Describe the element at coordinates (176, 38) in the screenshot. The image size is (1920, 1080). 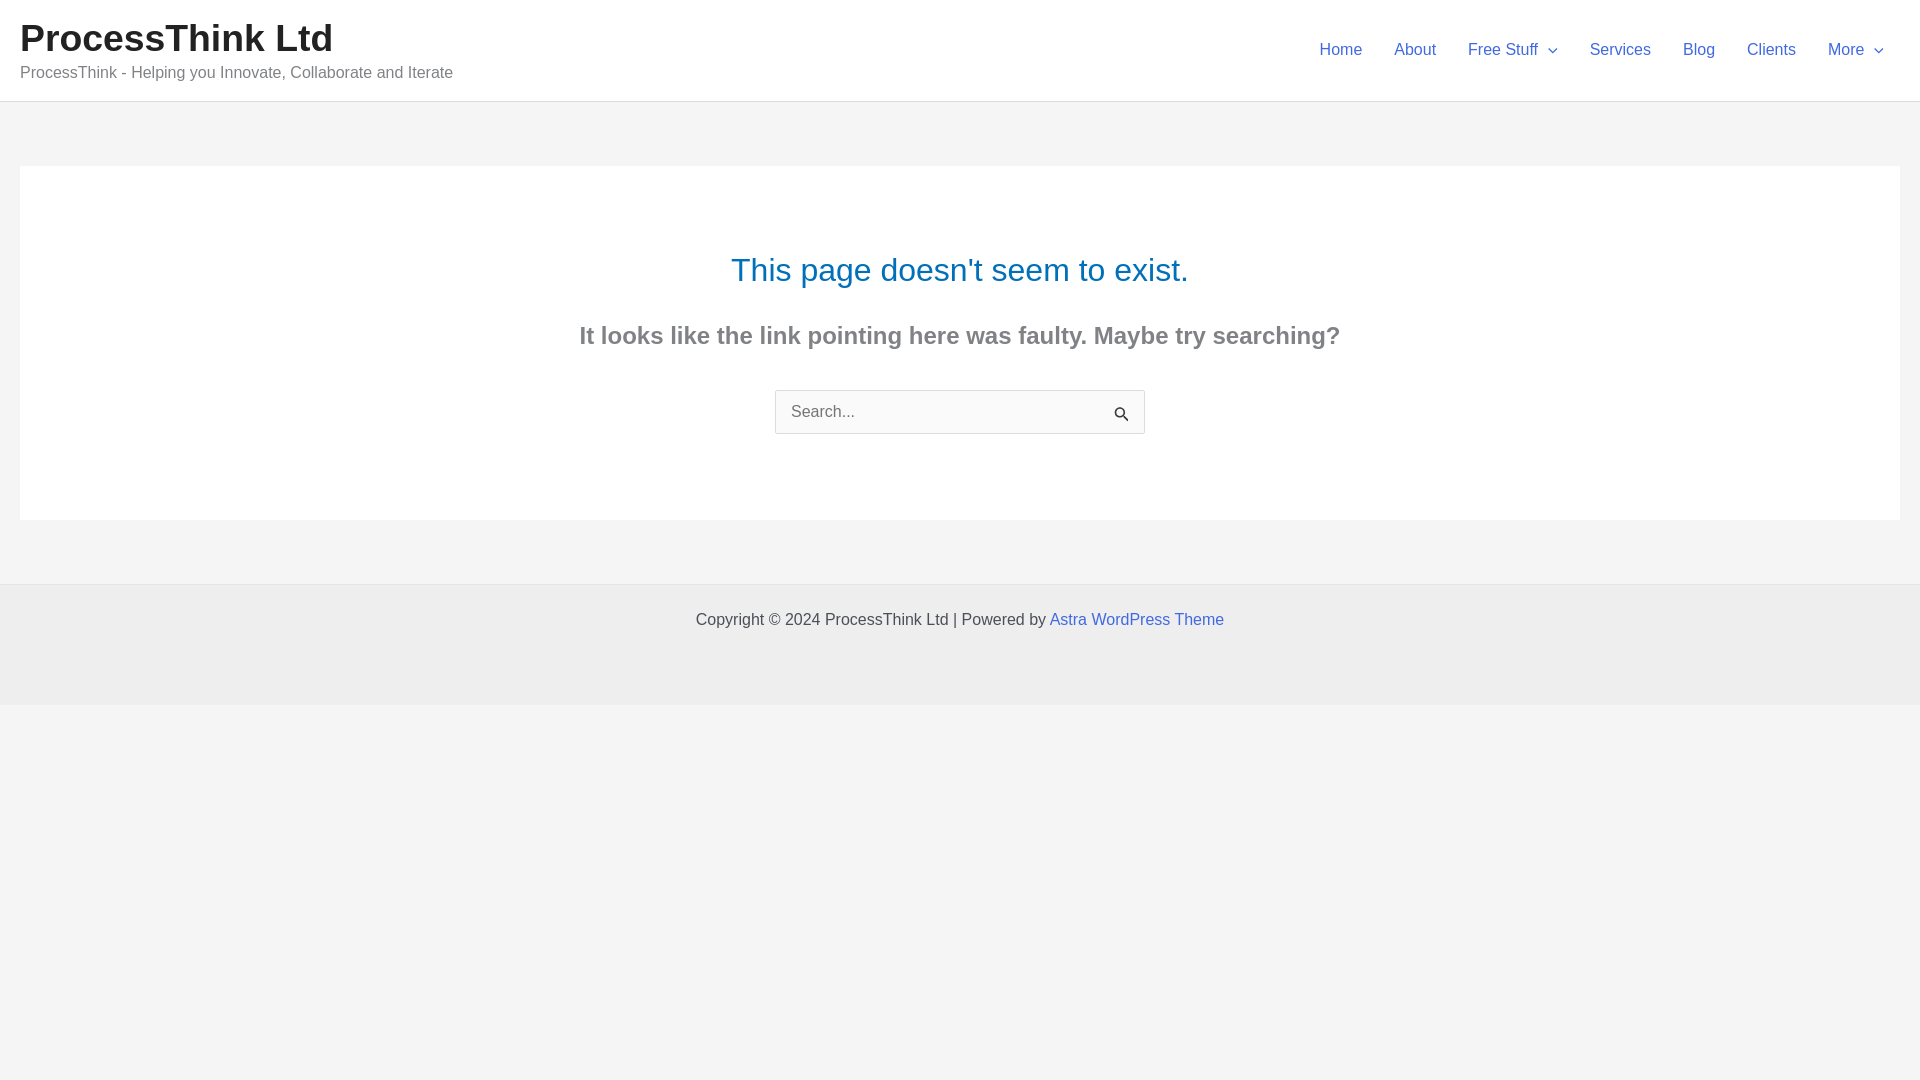
I see `ProcessThink Ltd` at that location.